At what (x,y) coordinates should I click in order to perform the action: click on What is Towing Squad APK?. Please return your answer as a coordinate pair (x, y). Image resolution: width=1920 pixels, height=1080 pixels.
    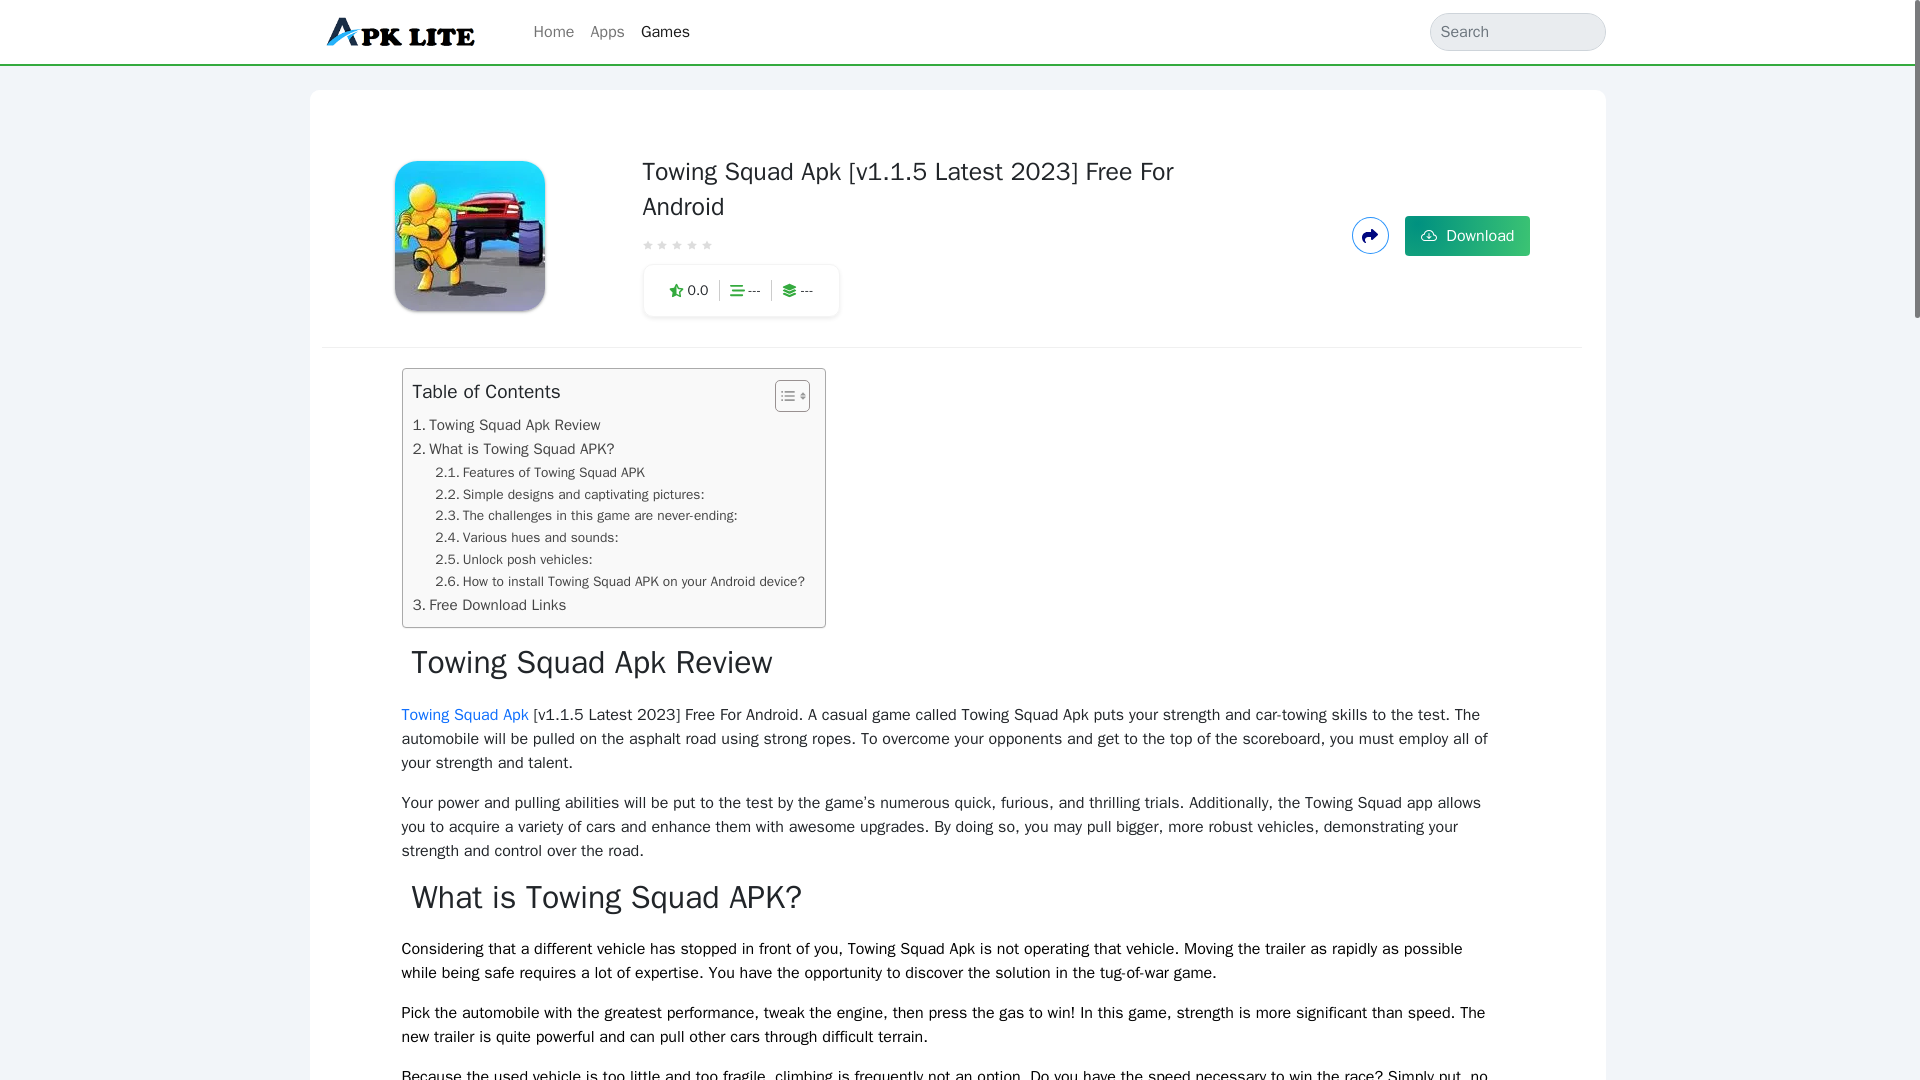
    Looking at the image, I should click on (513, 449).